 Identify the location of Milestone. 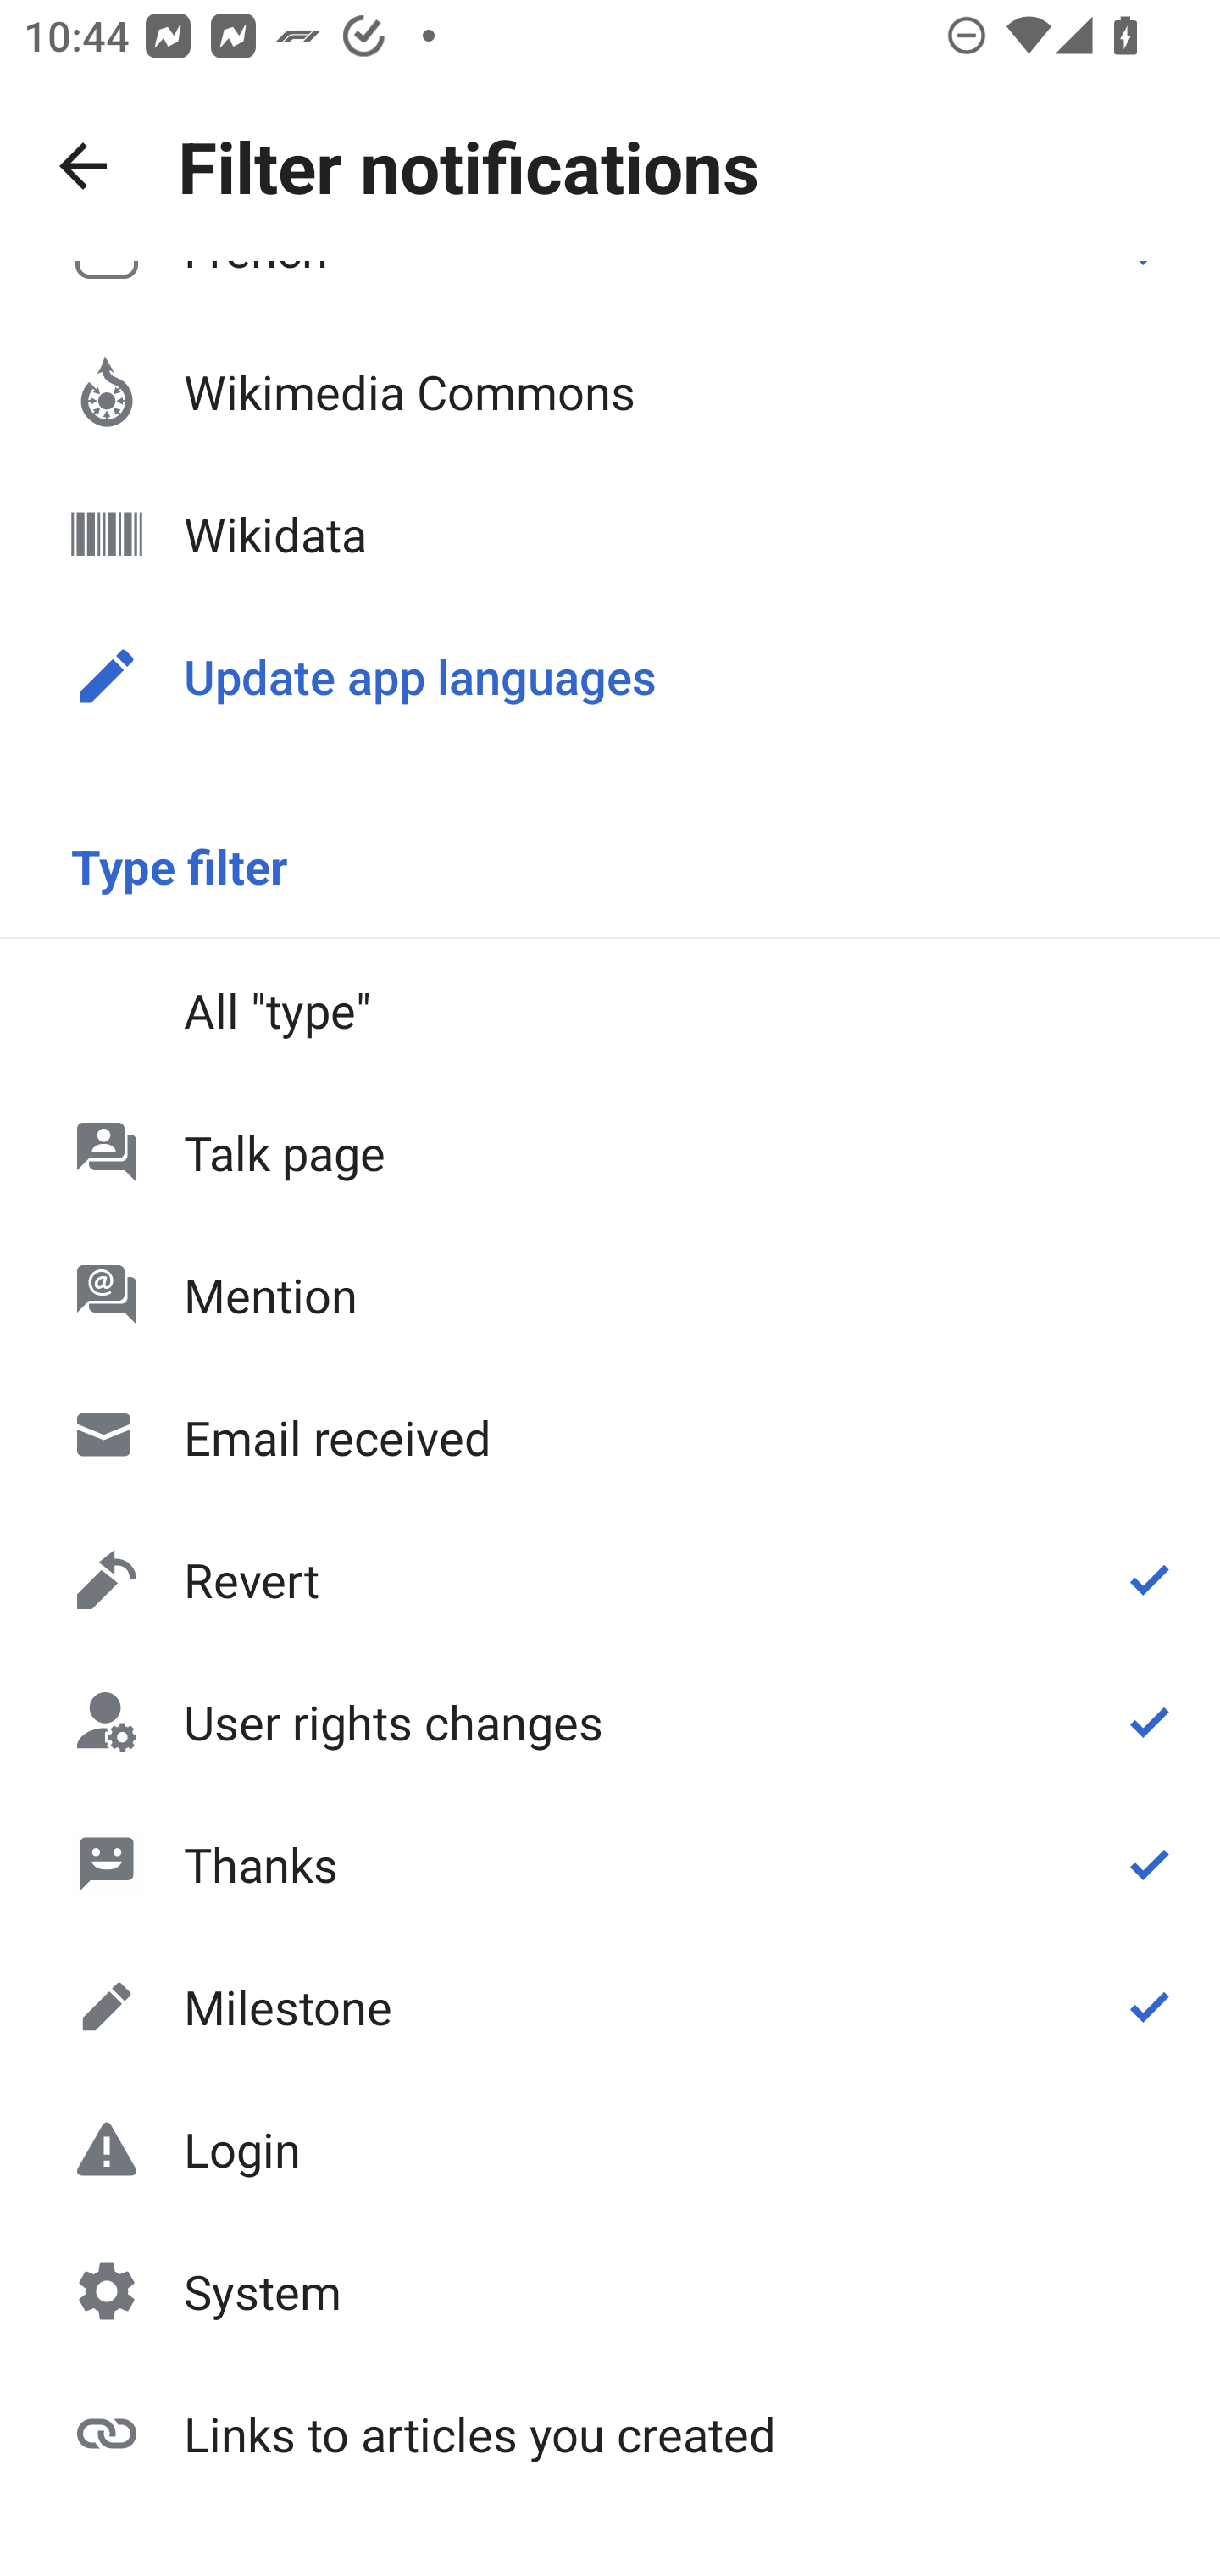
(610, 2007).